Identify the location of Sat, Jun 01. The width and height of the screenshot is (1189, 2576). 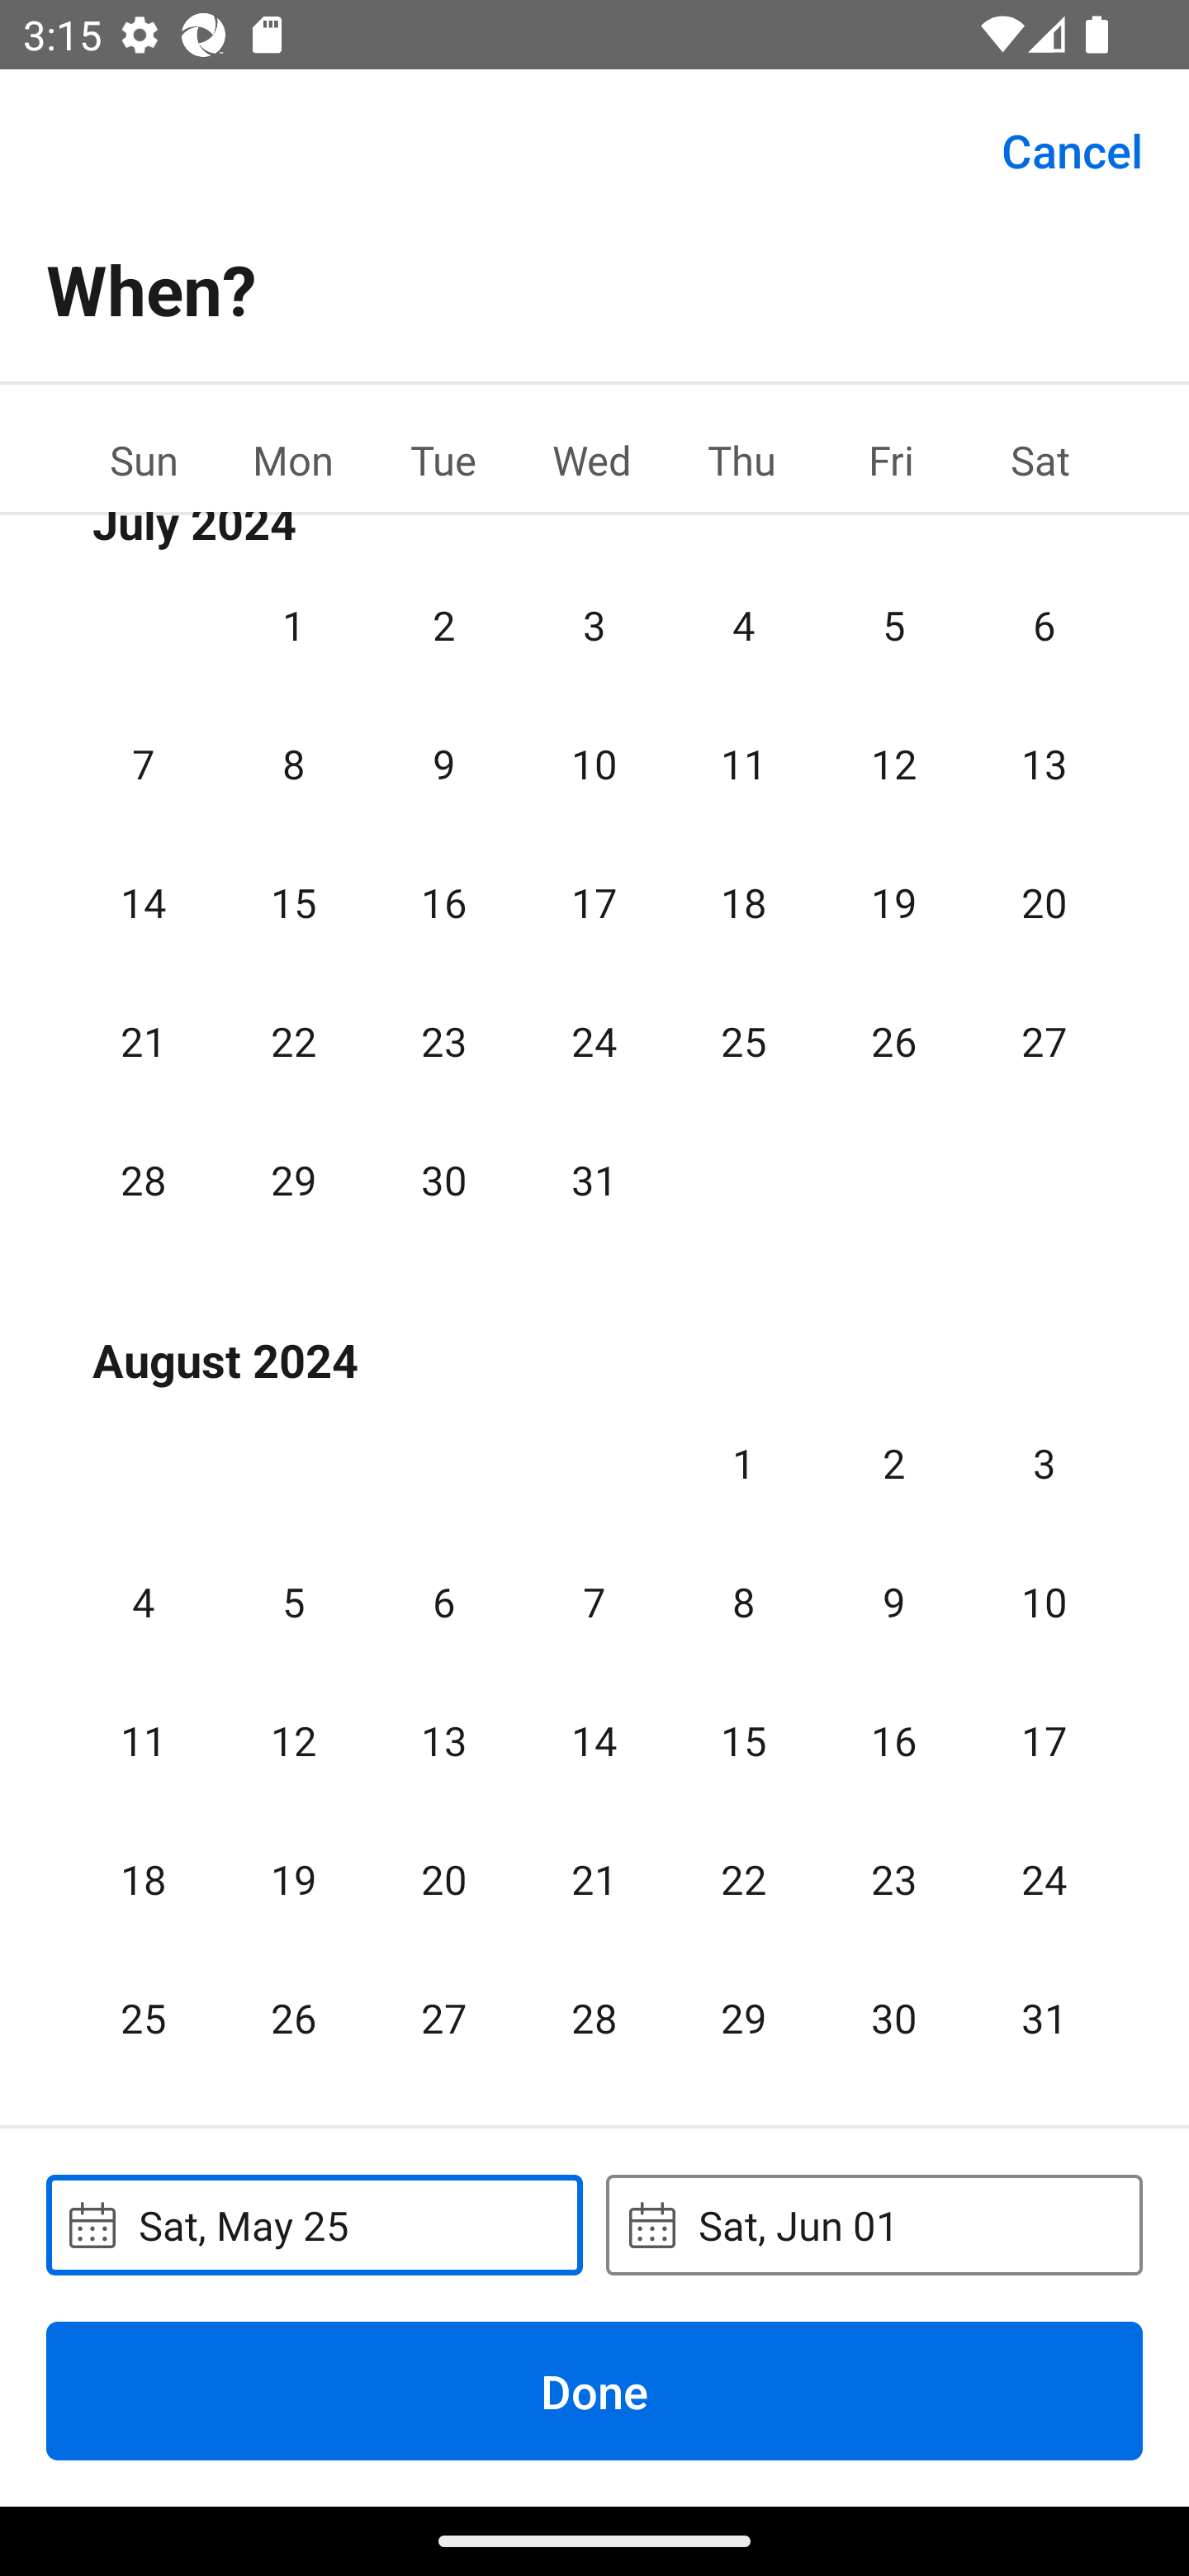
(874, 2224).